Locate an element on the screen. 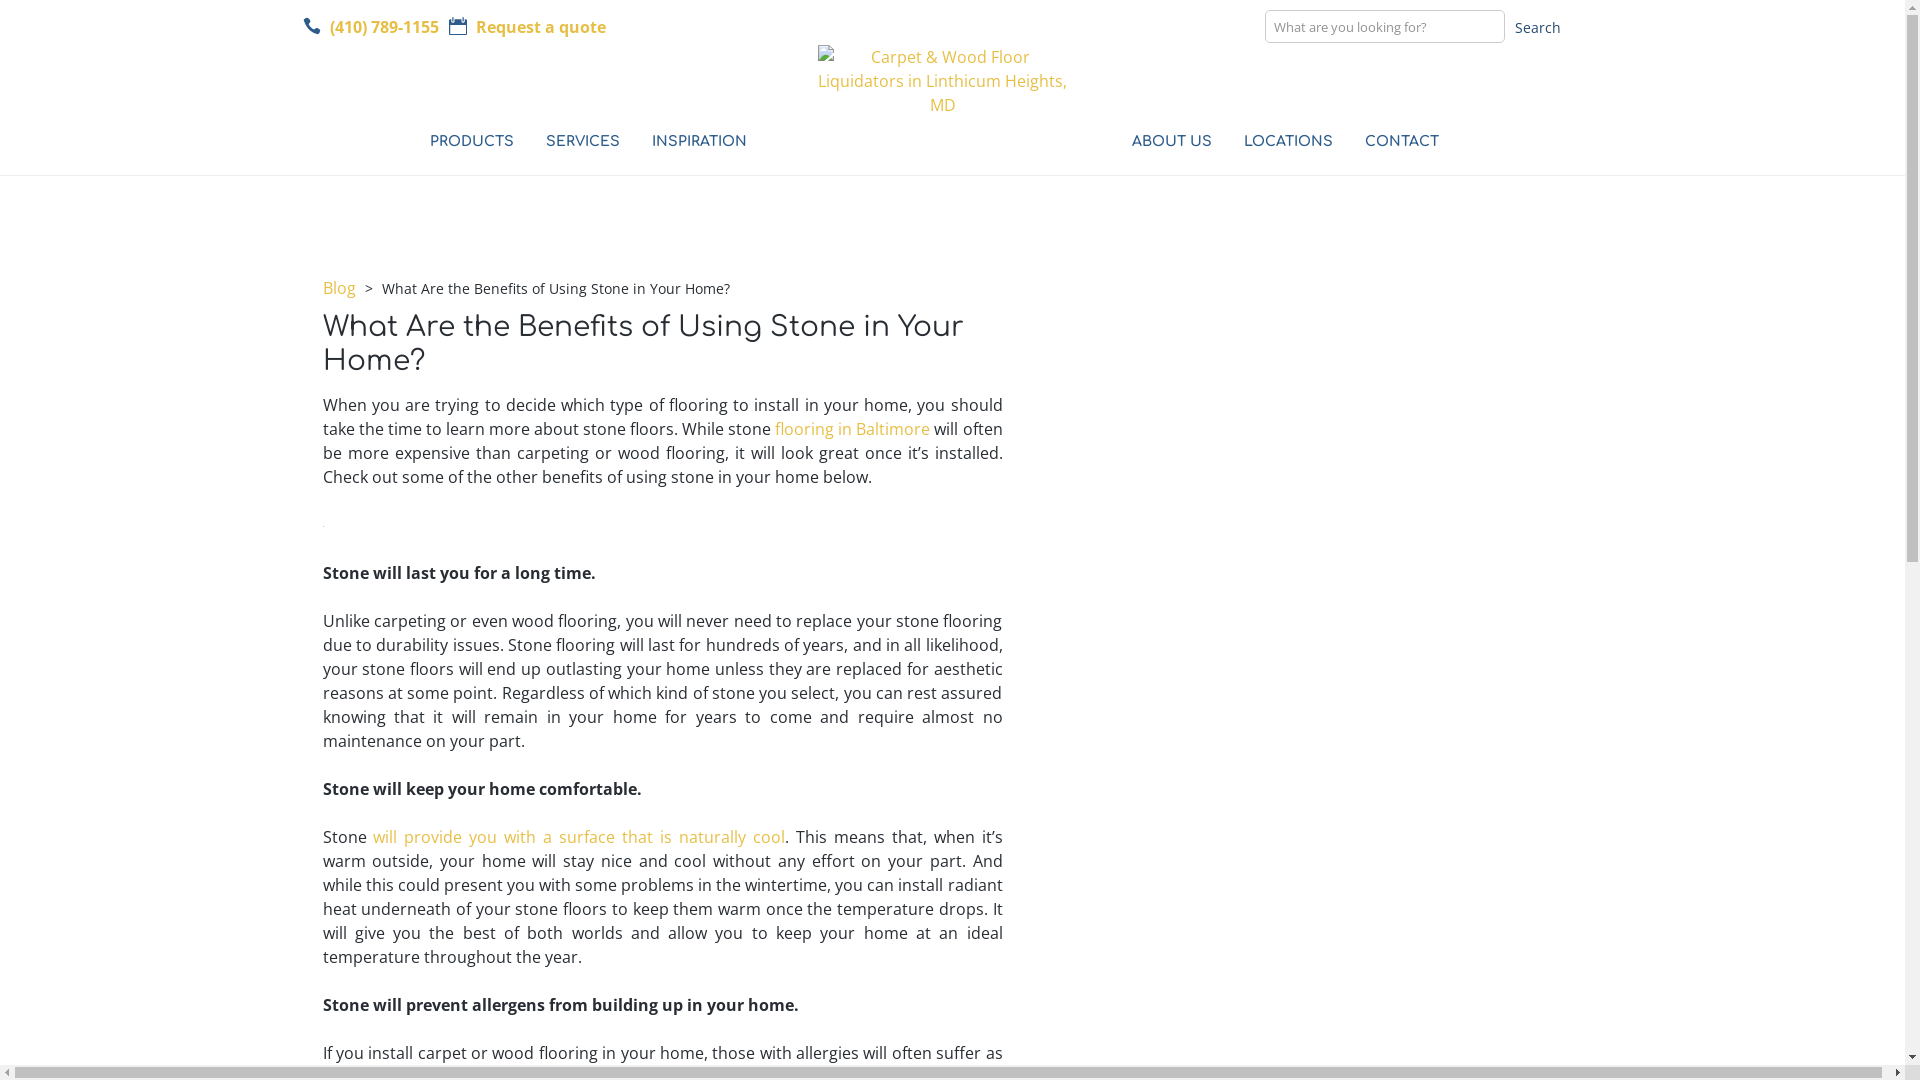  (410) 789-1155 is located at coordinates (364, 30).